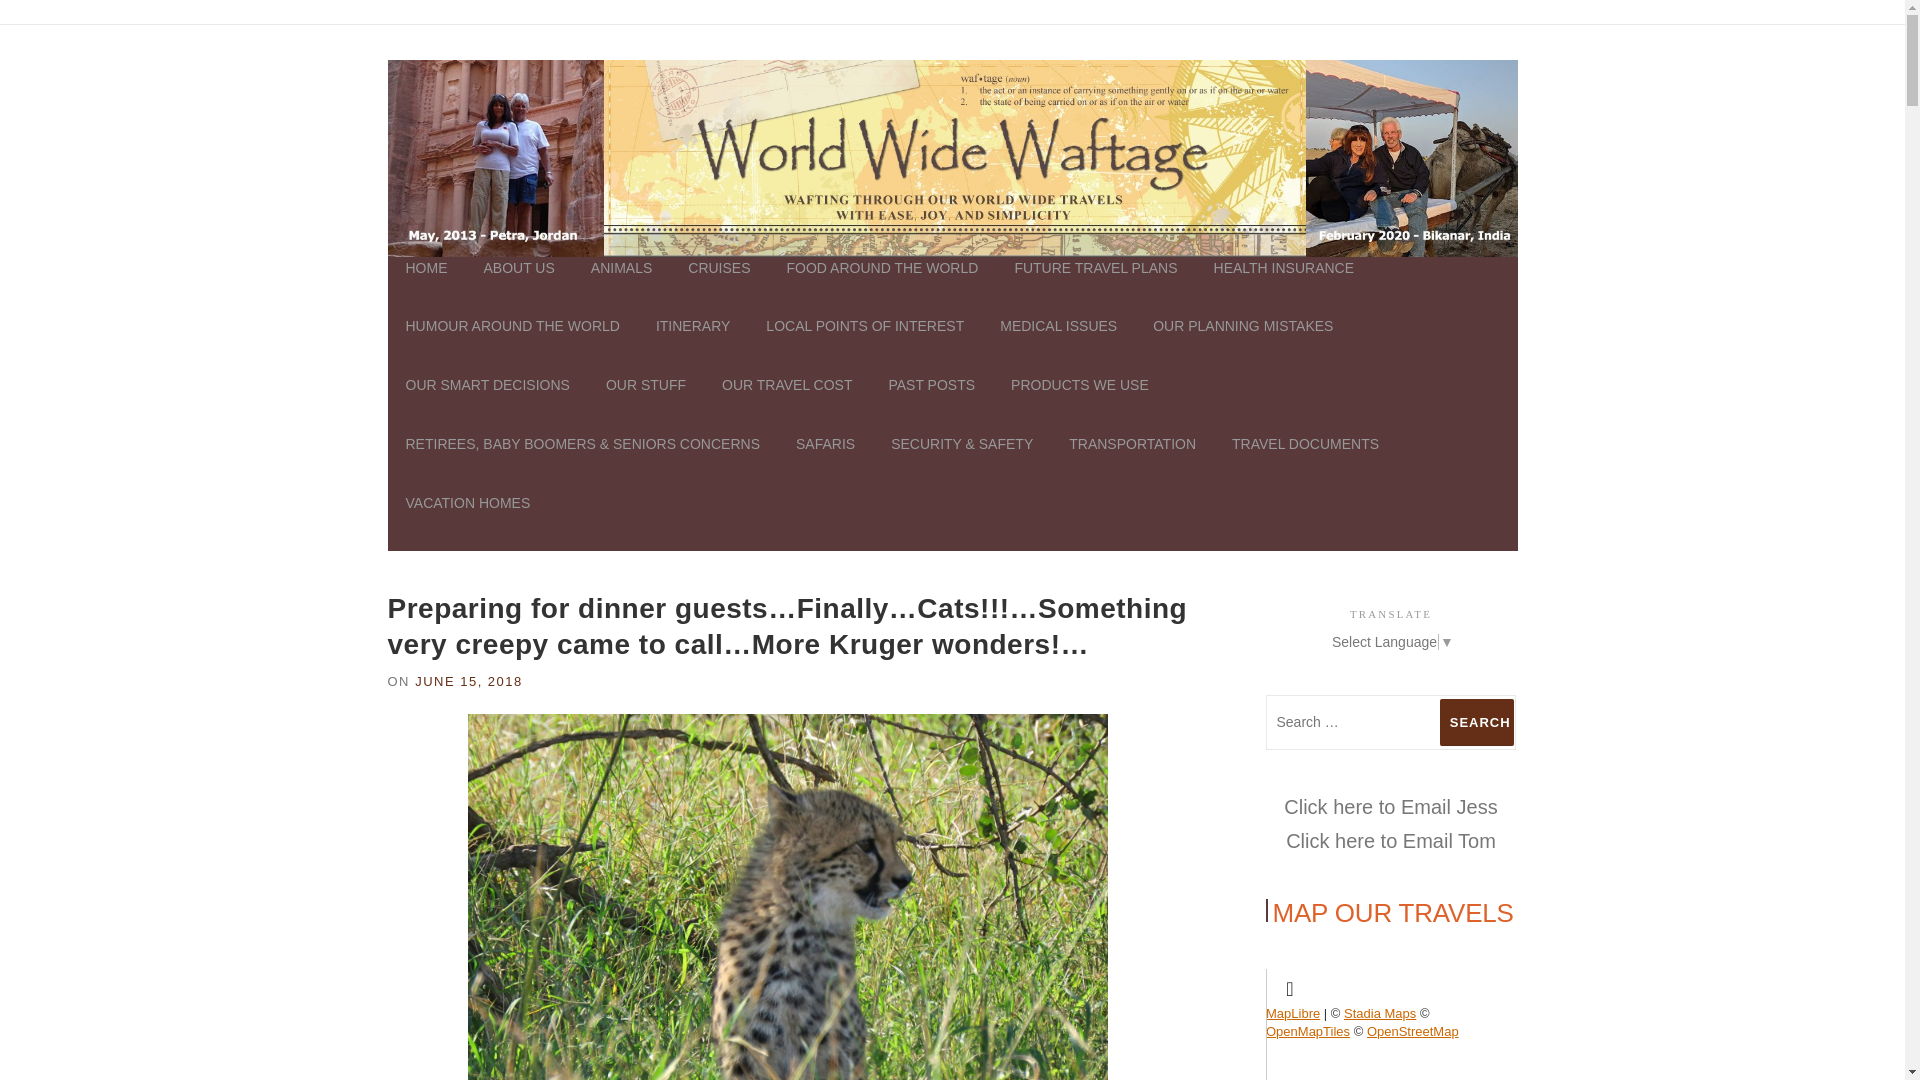  I want to click on PAST POSTS, so click(930, 403).